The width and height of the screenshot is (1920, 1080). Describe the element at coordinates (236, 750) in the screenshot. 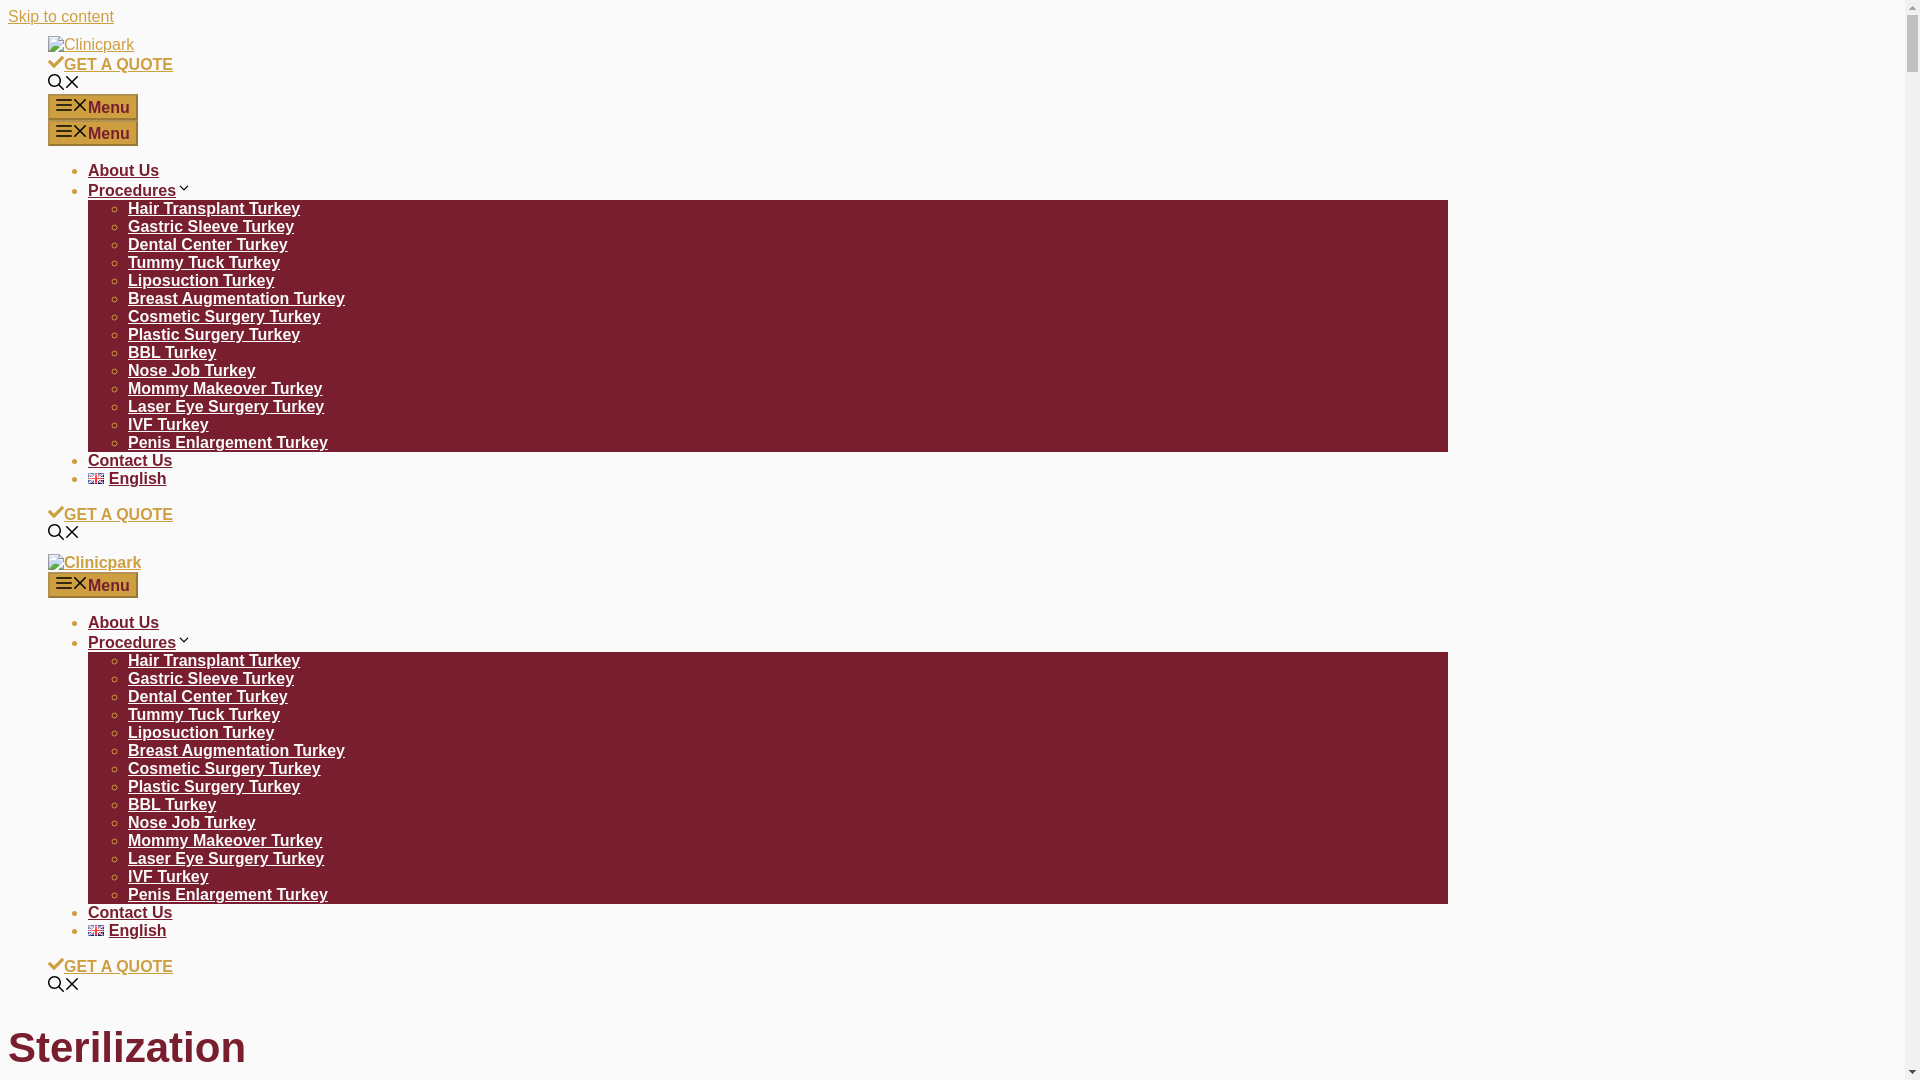

I see `Breast Augmentation Turkey` at that location.